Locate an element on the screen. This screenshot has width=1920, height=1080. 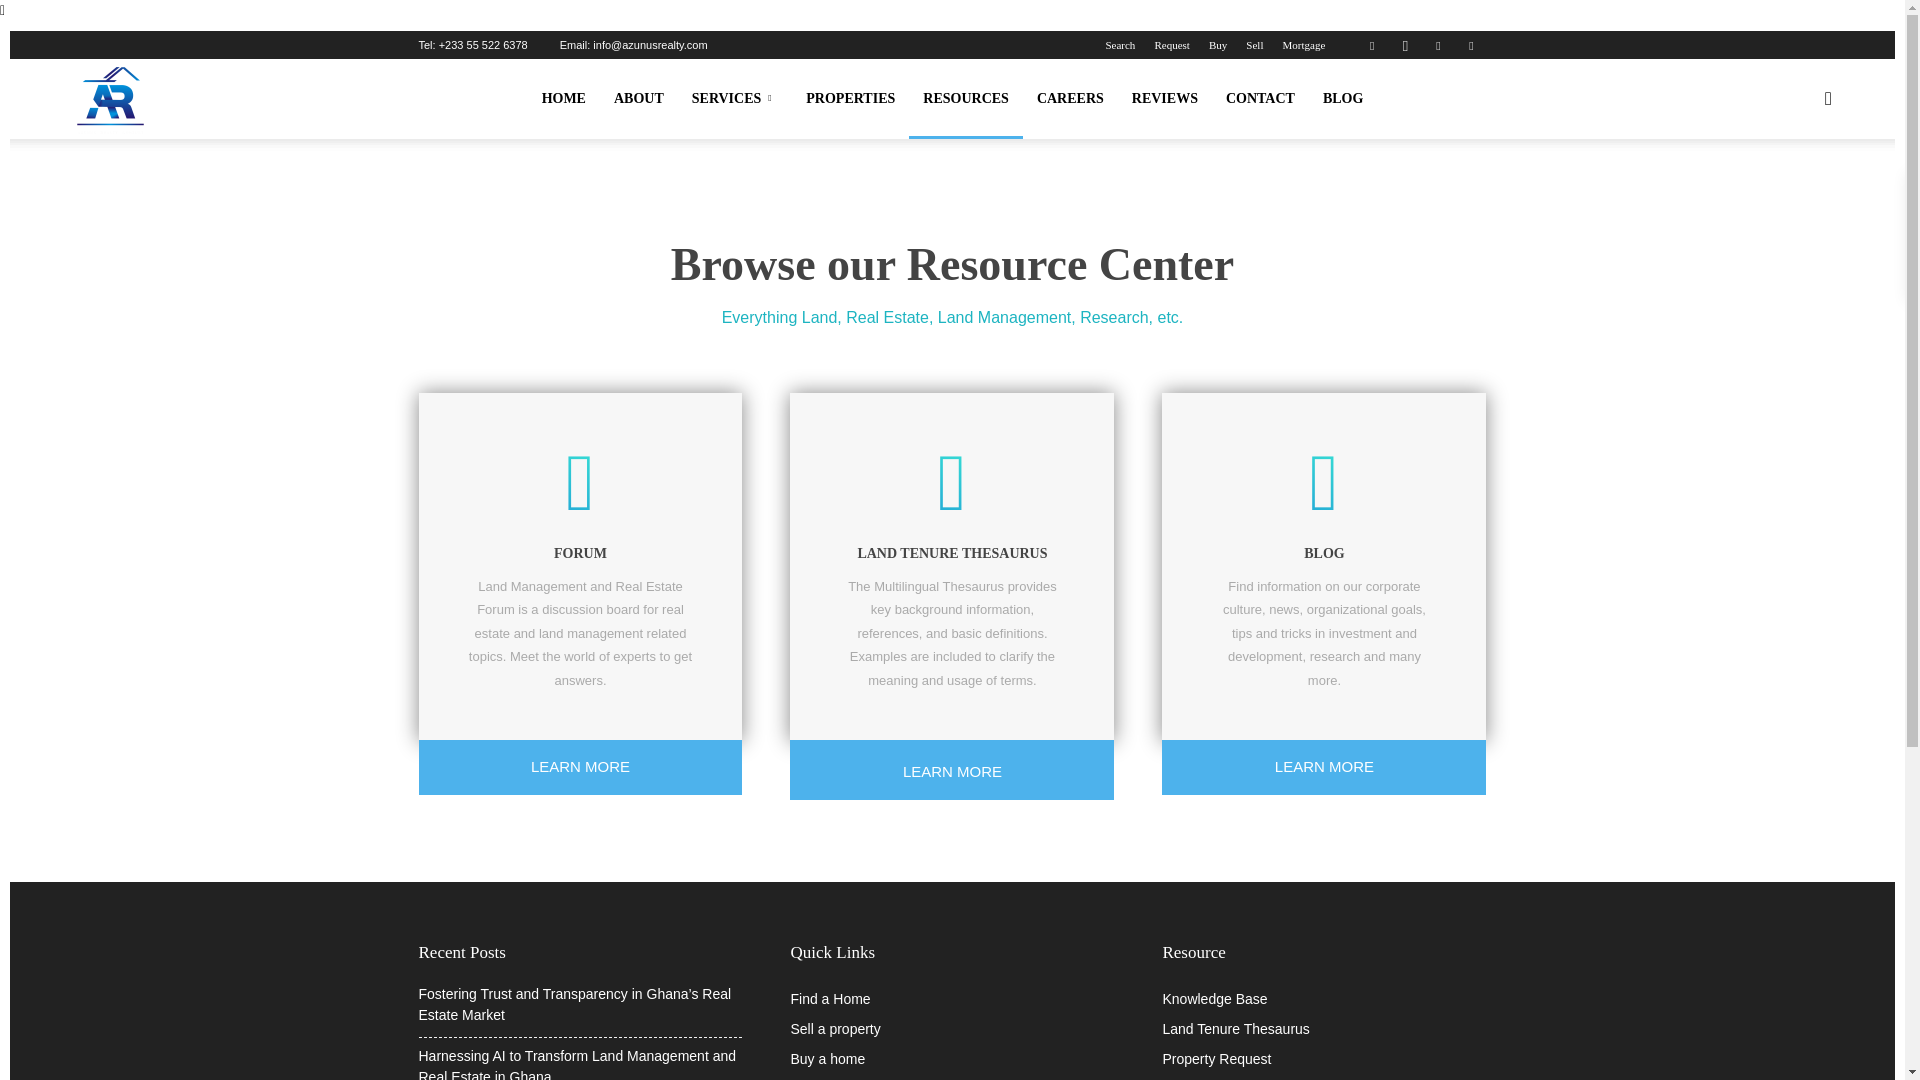
Linkedin is located at coordinates (1438, 45).